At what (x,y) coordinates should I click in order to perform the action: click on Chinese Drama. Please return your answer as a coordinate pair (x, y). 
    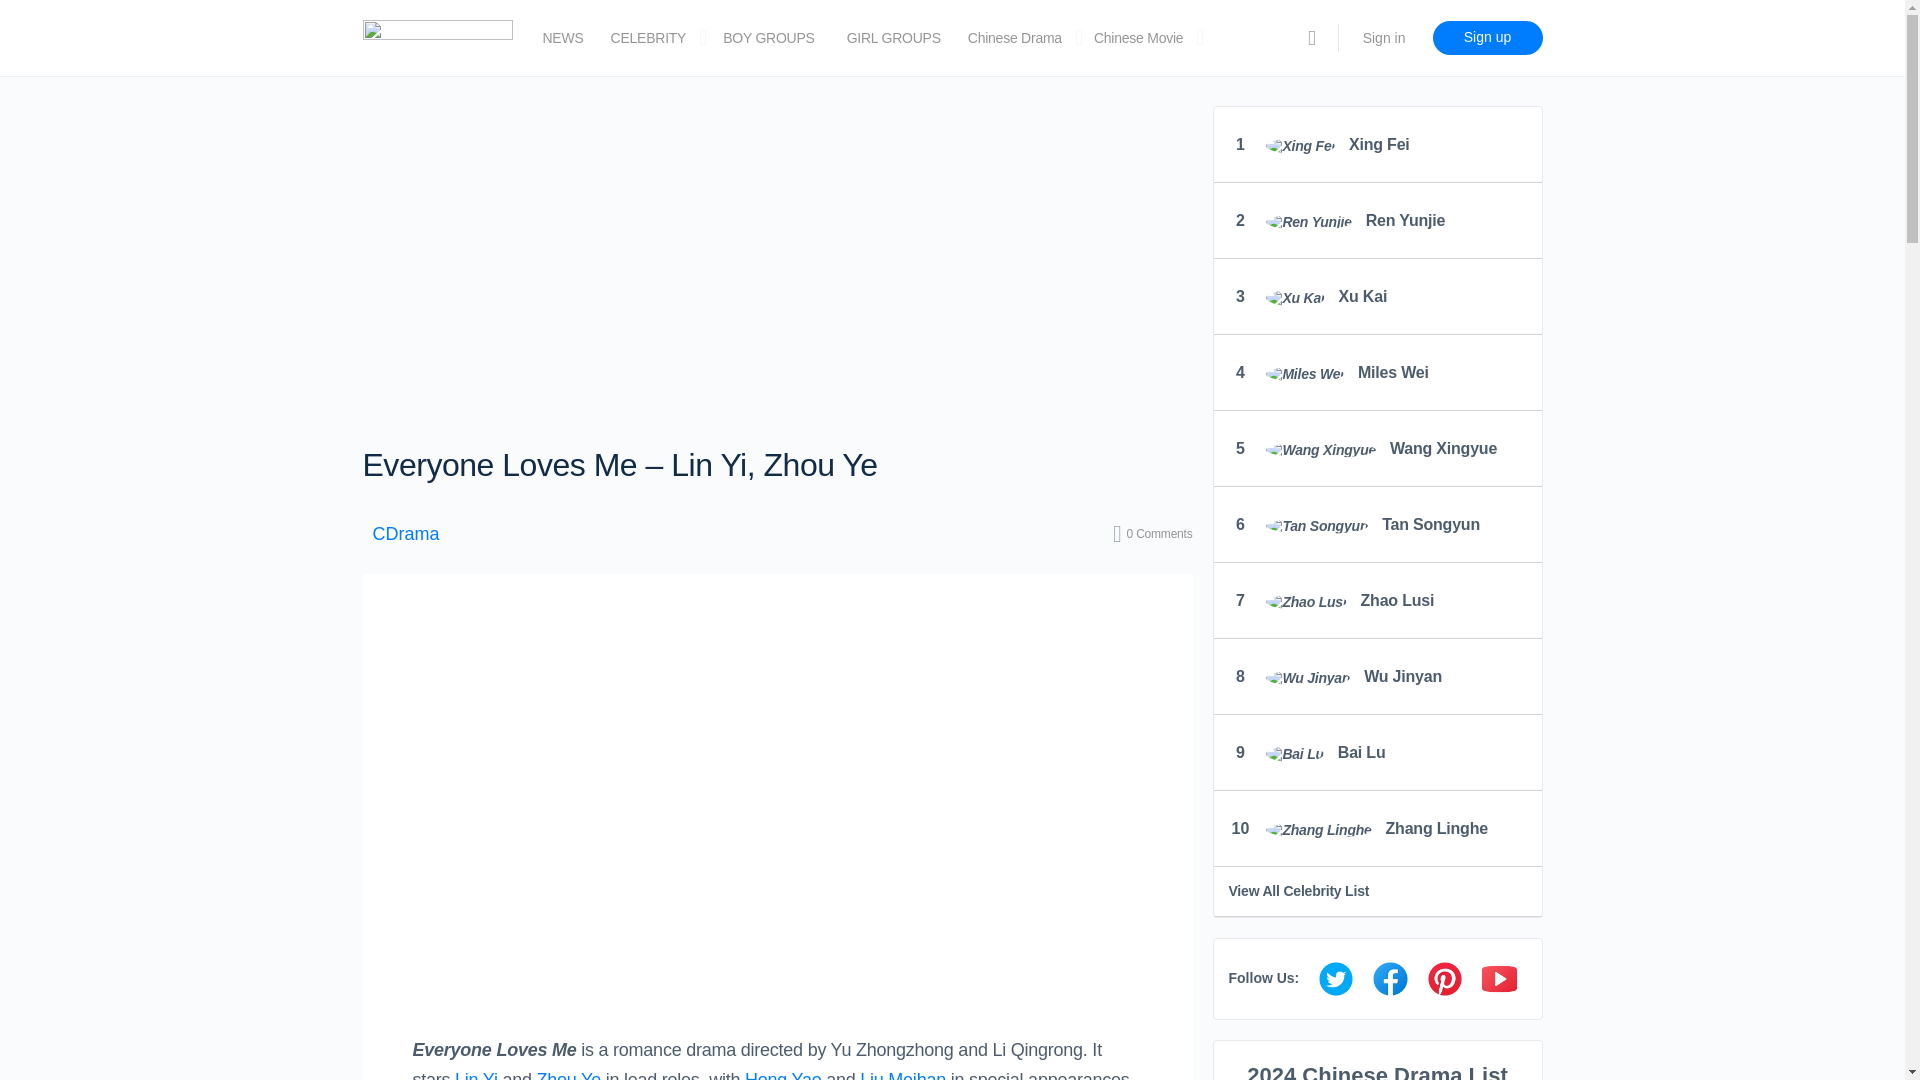
    Looking at the image, I should click on (1014, 38).